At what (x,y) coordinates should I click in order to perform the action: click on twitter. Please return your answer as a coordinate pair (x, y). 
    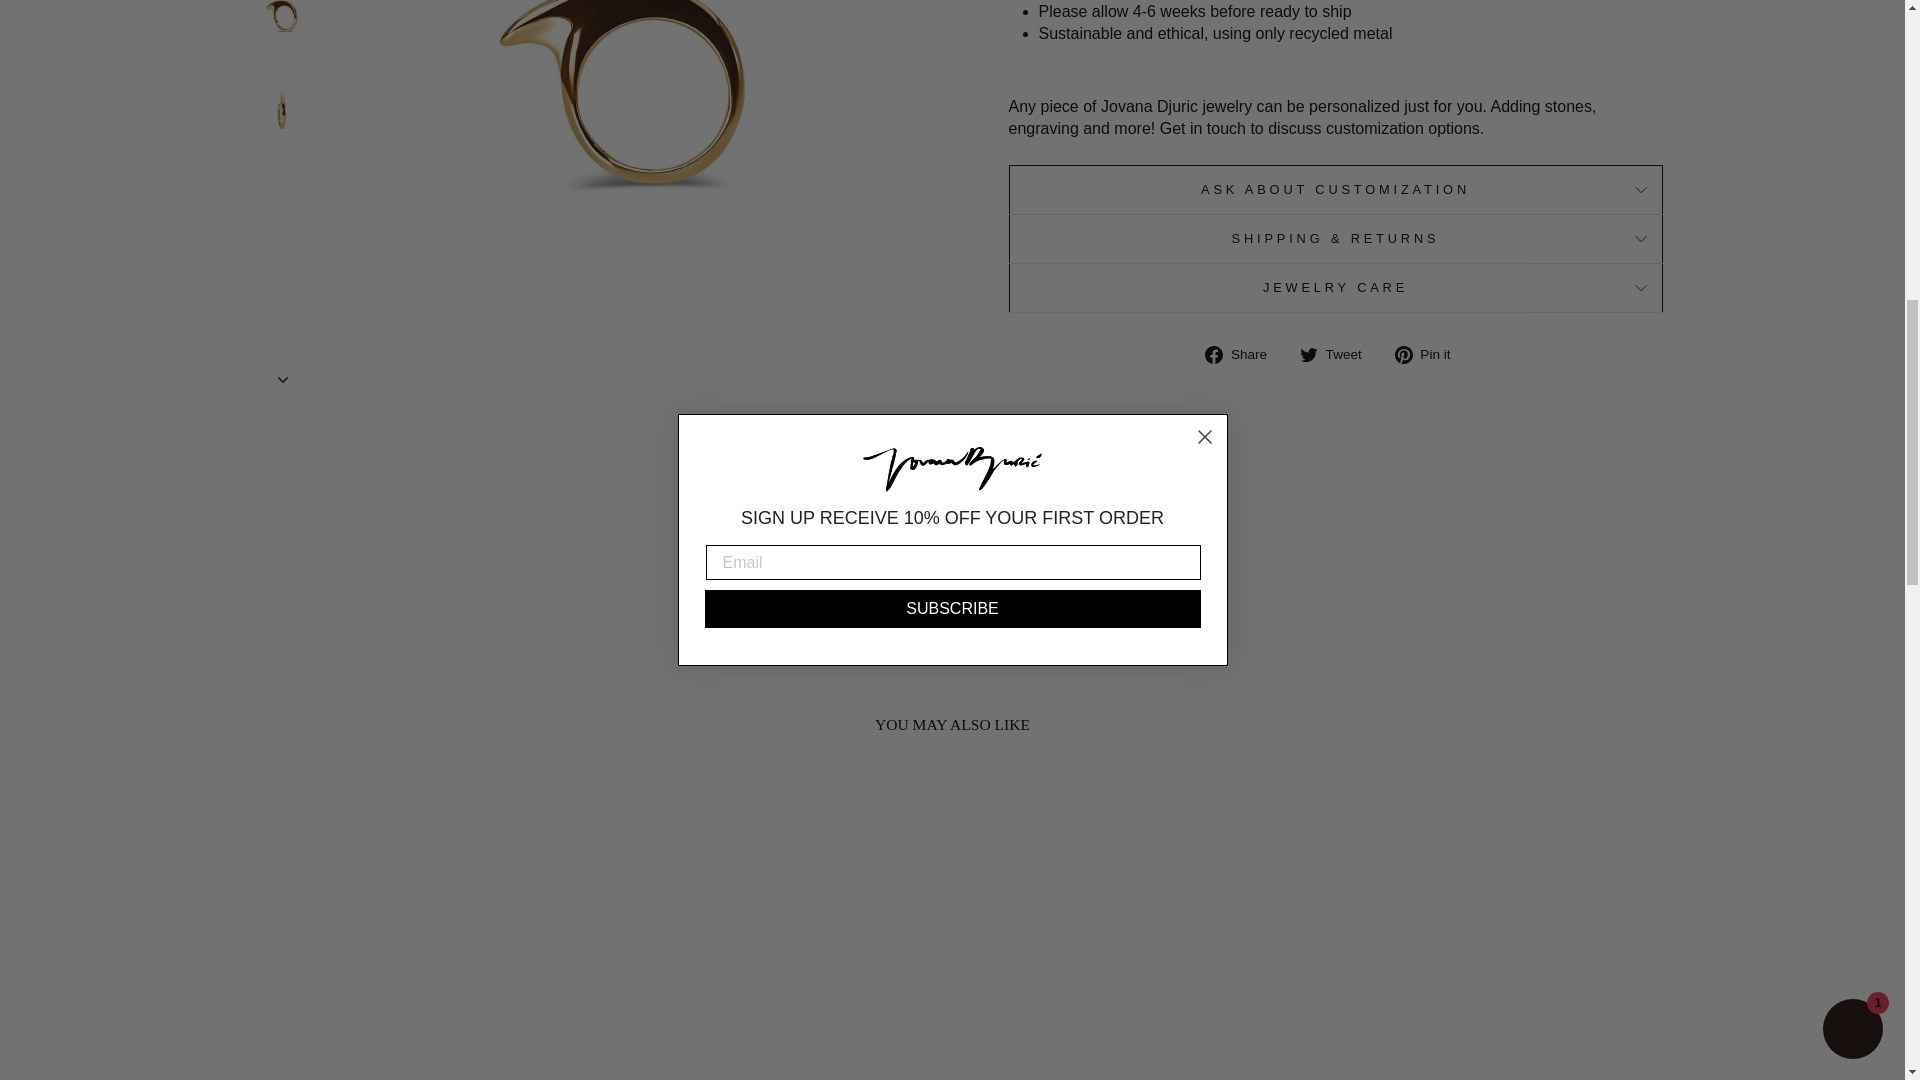
    Looking at the image, I should click on (1308, 354).